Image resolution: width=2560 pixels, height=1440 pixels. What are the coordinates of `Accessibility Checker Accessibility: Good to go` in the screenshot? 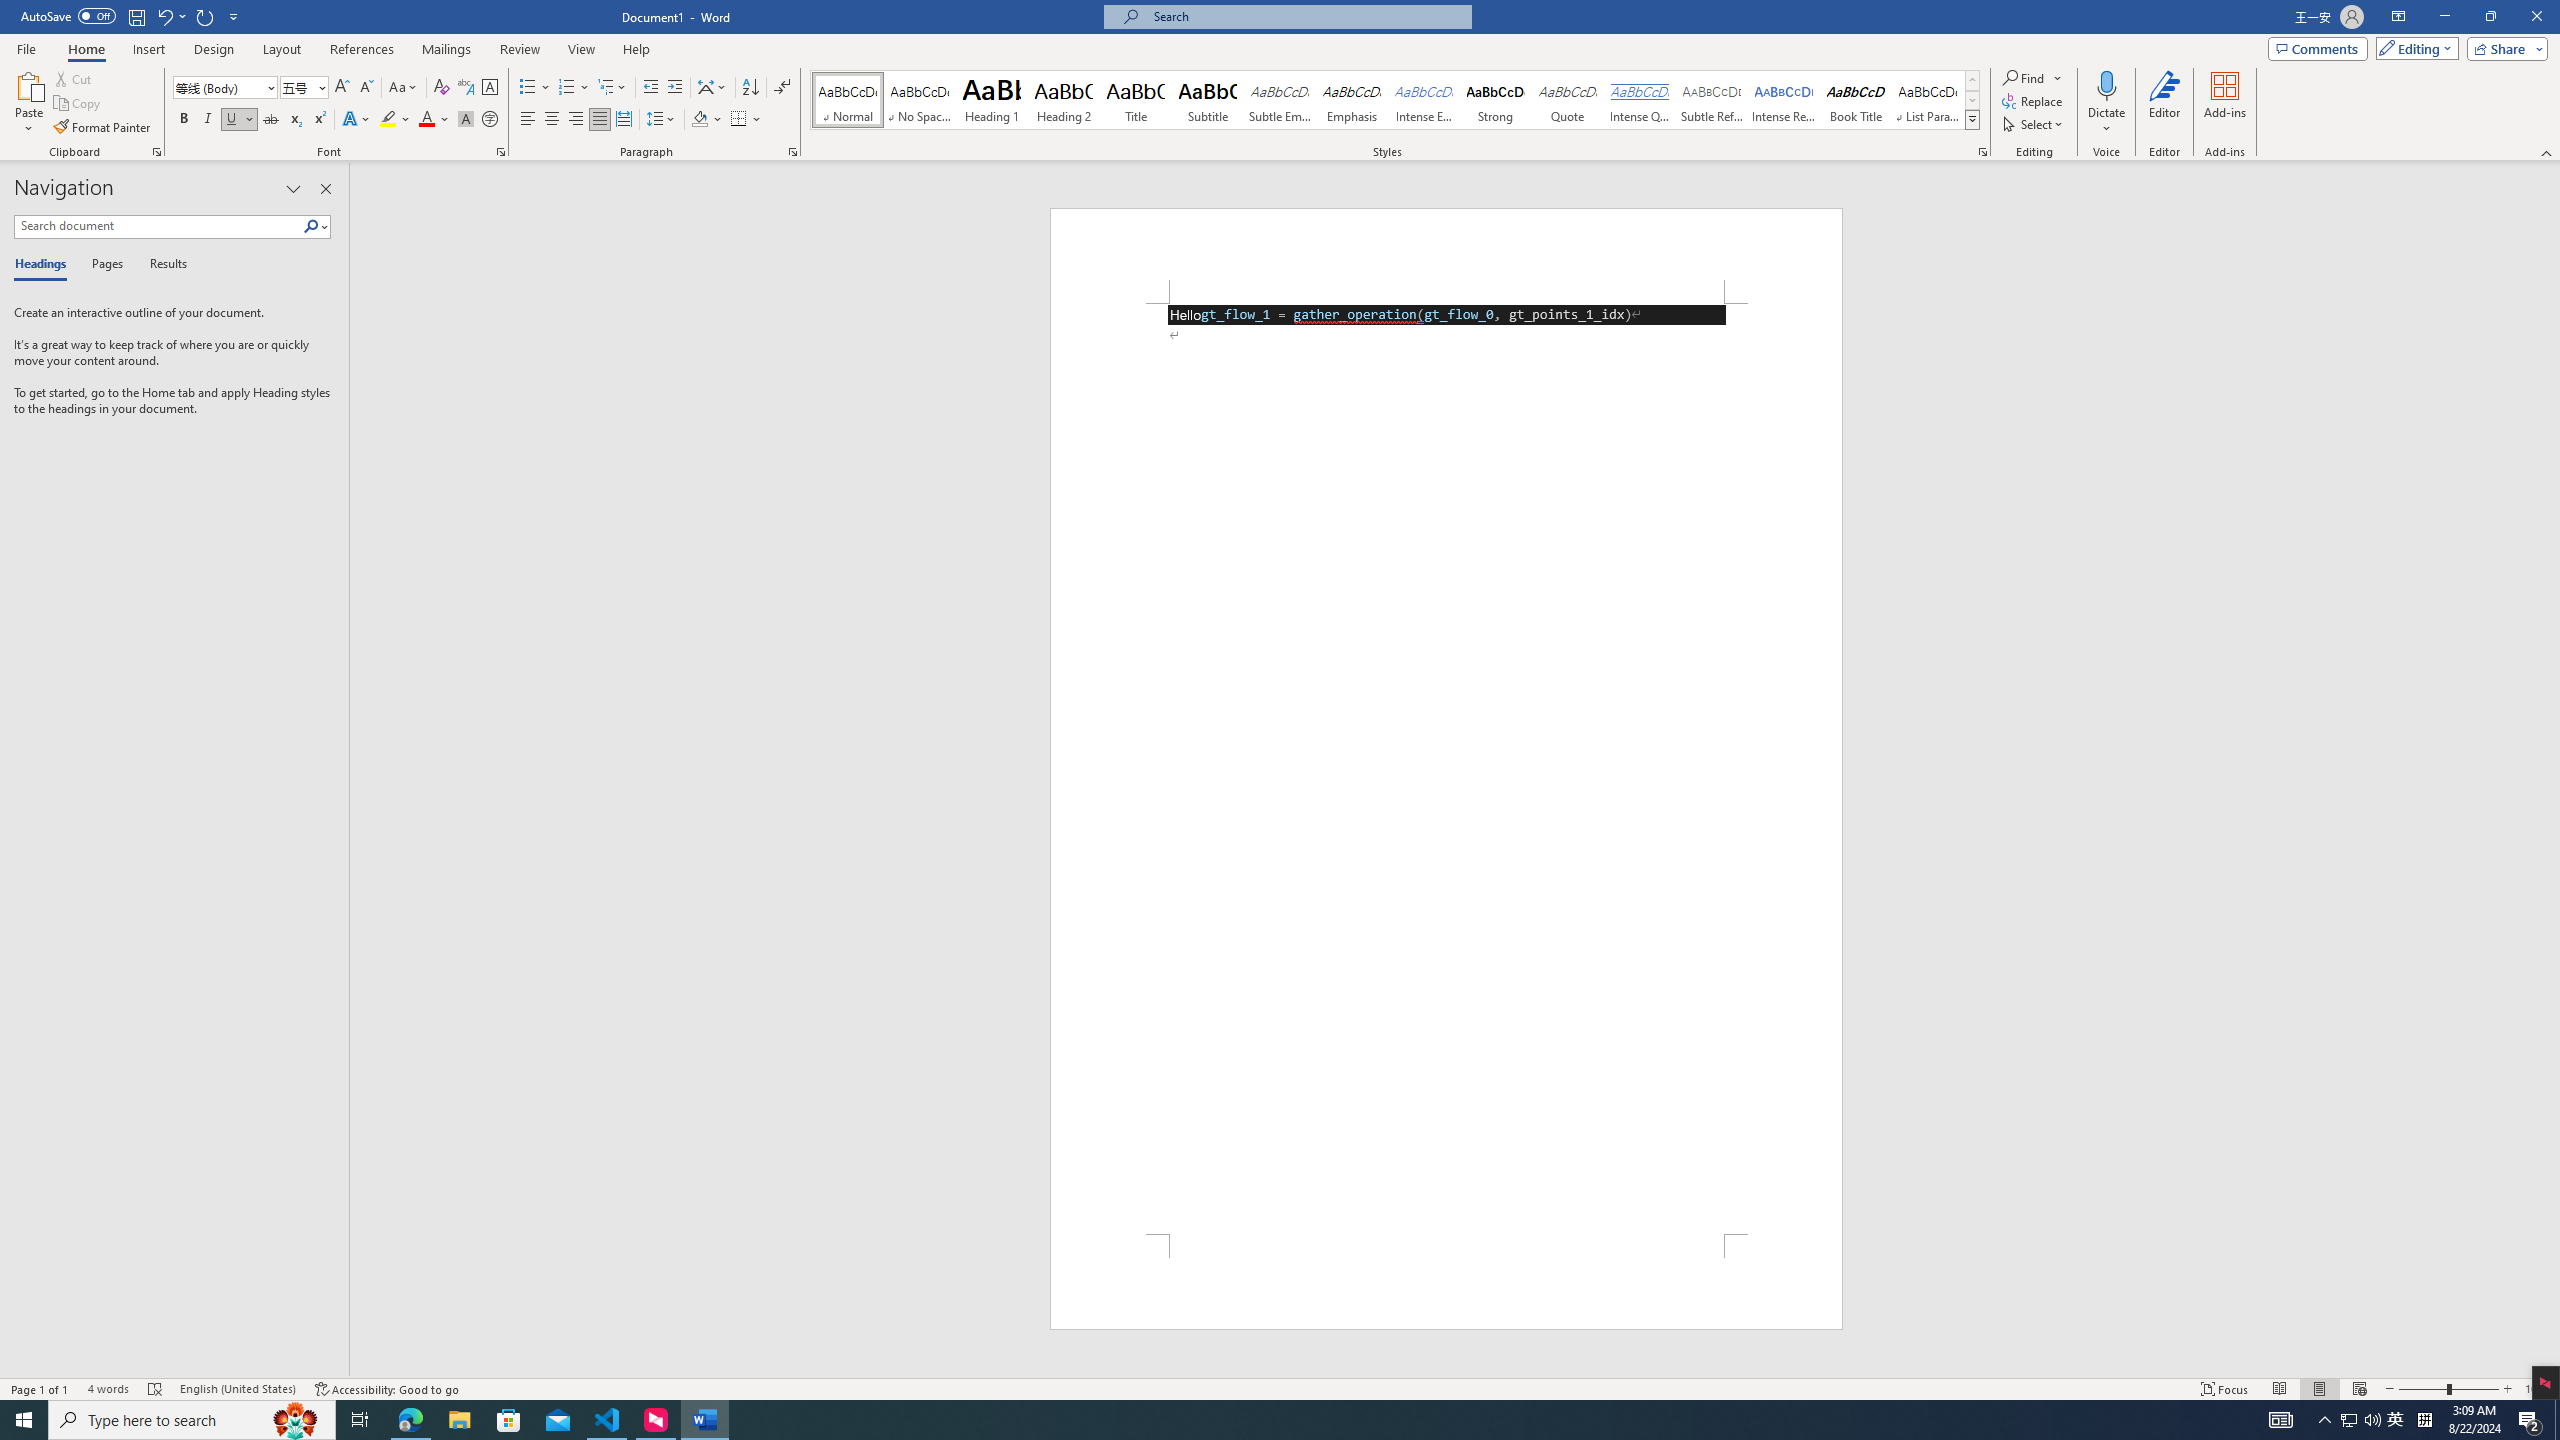 It's located at (388, 1389).